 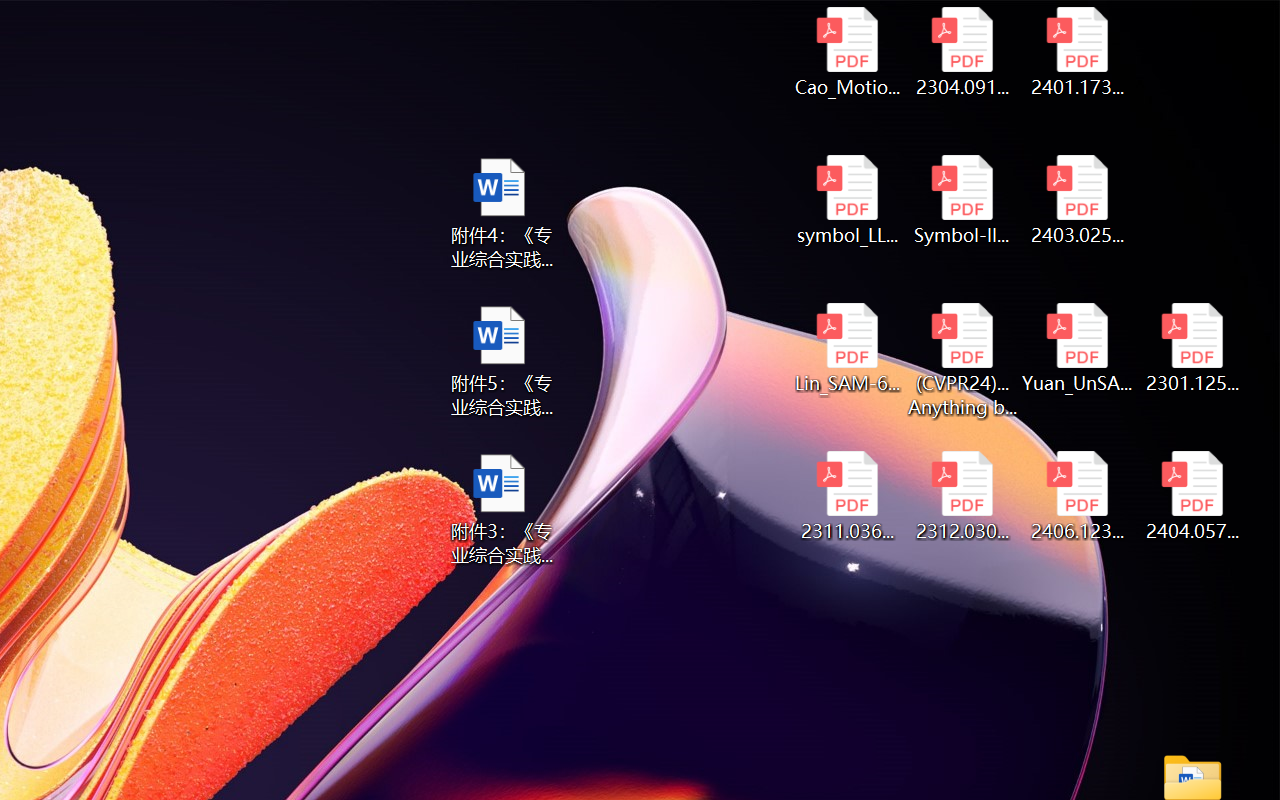 What do you see at coordinates (1078, 52) in the screenshot?
I see `2401.17399v1.pdf` at bounding box center [1078, 52].